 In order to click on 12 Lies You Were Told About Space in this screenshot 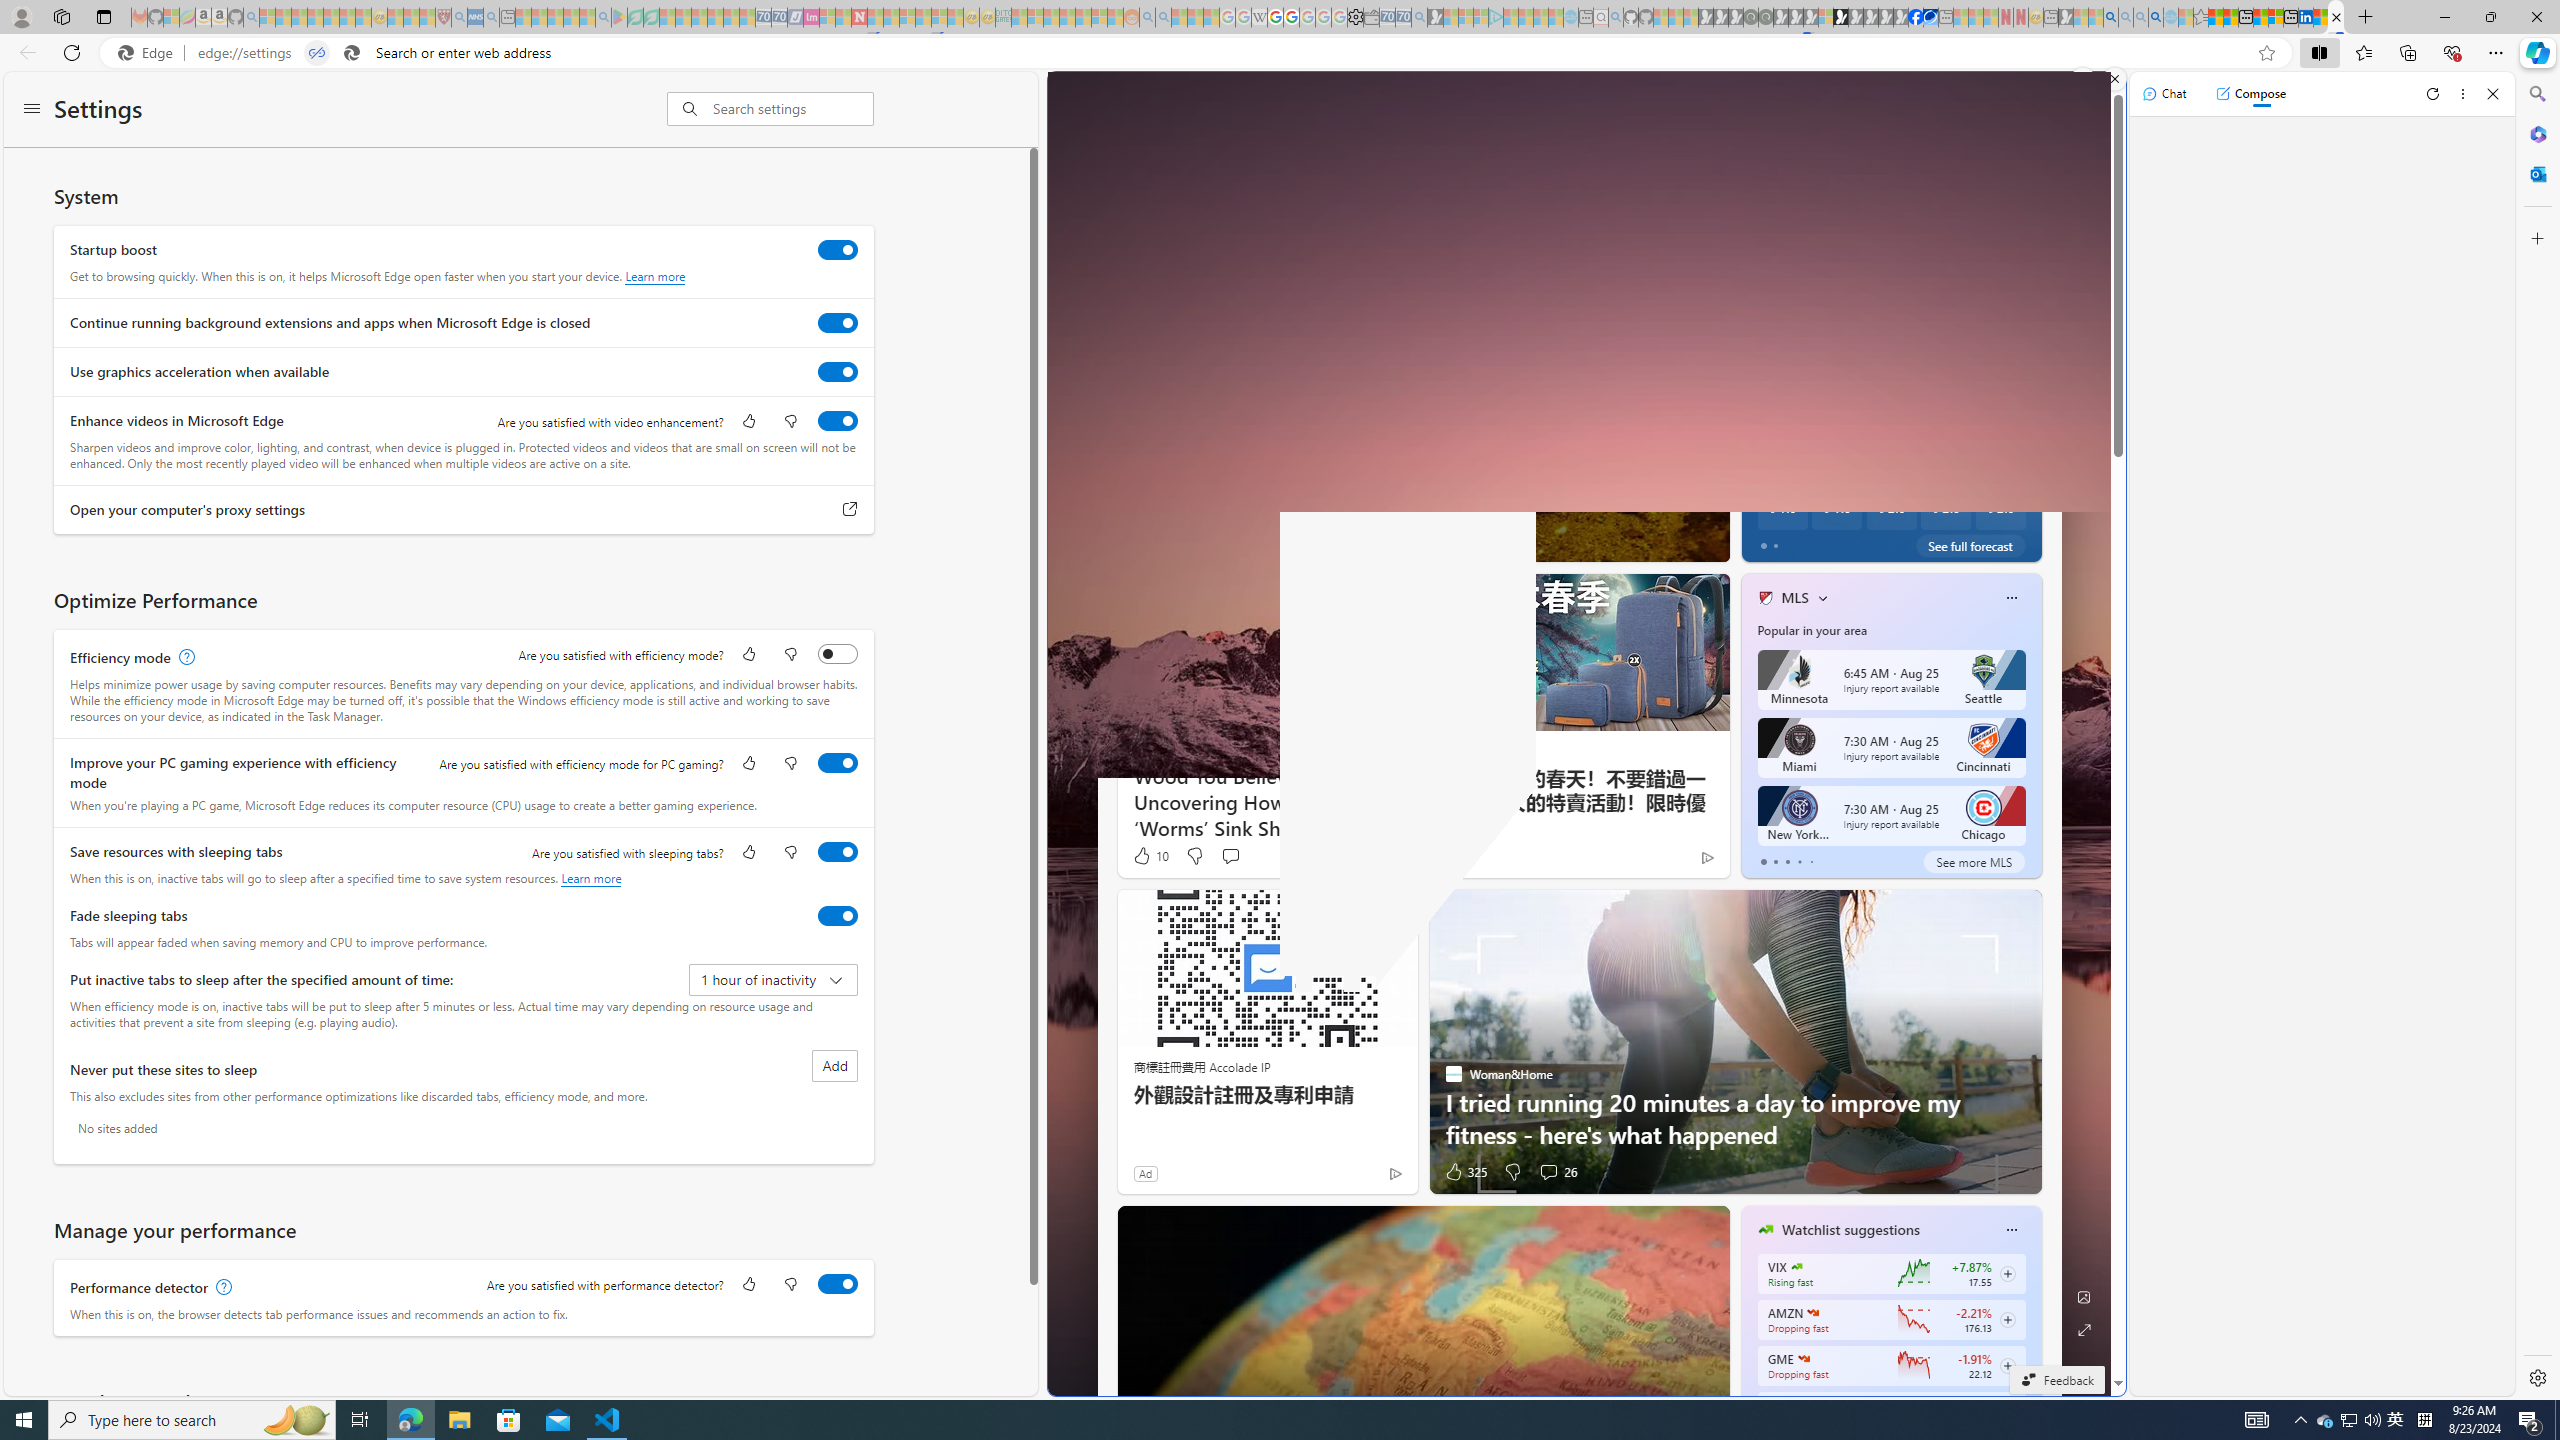, I will do `click(2038, 505)`.